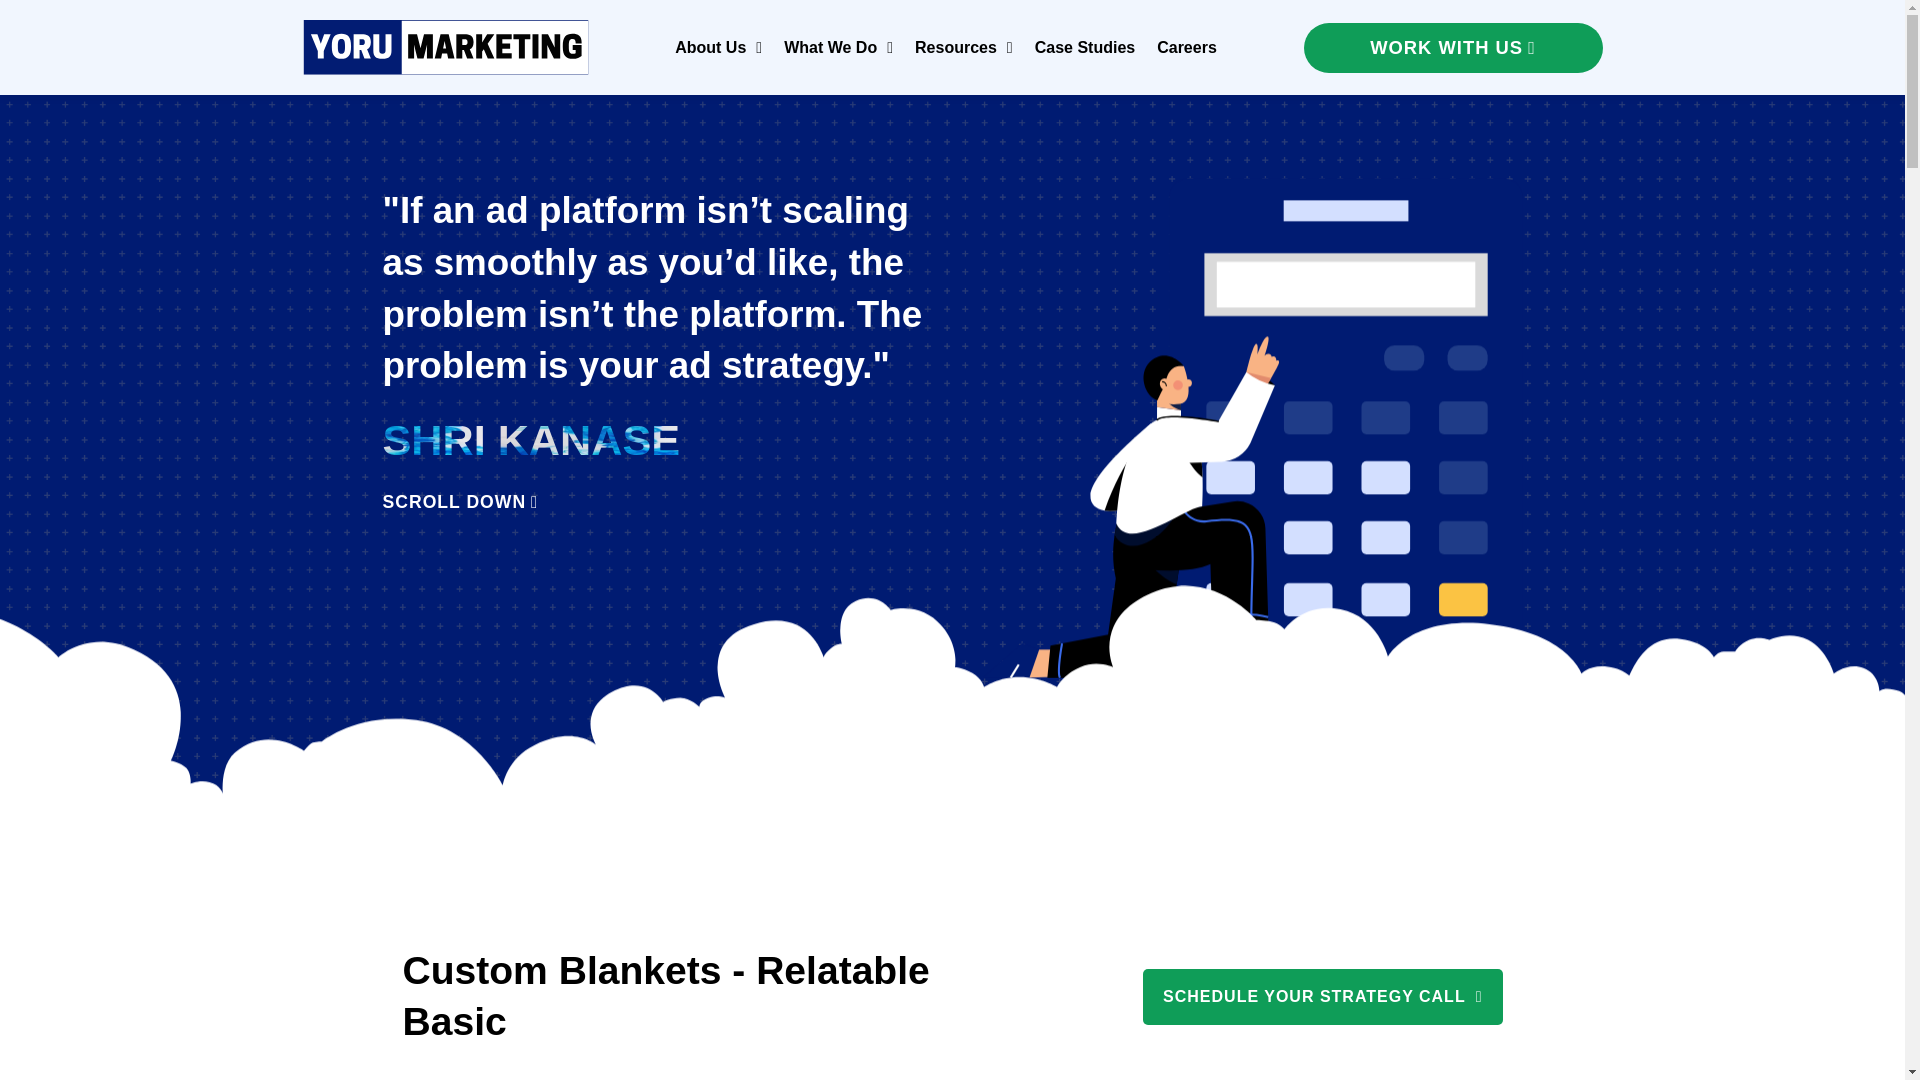 Image resolution: width=1920 pixels, height=1080 pixels. Describe the element at coordinates (718, 48) in the screenshot. I see `About Us` at that location.